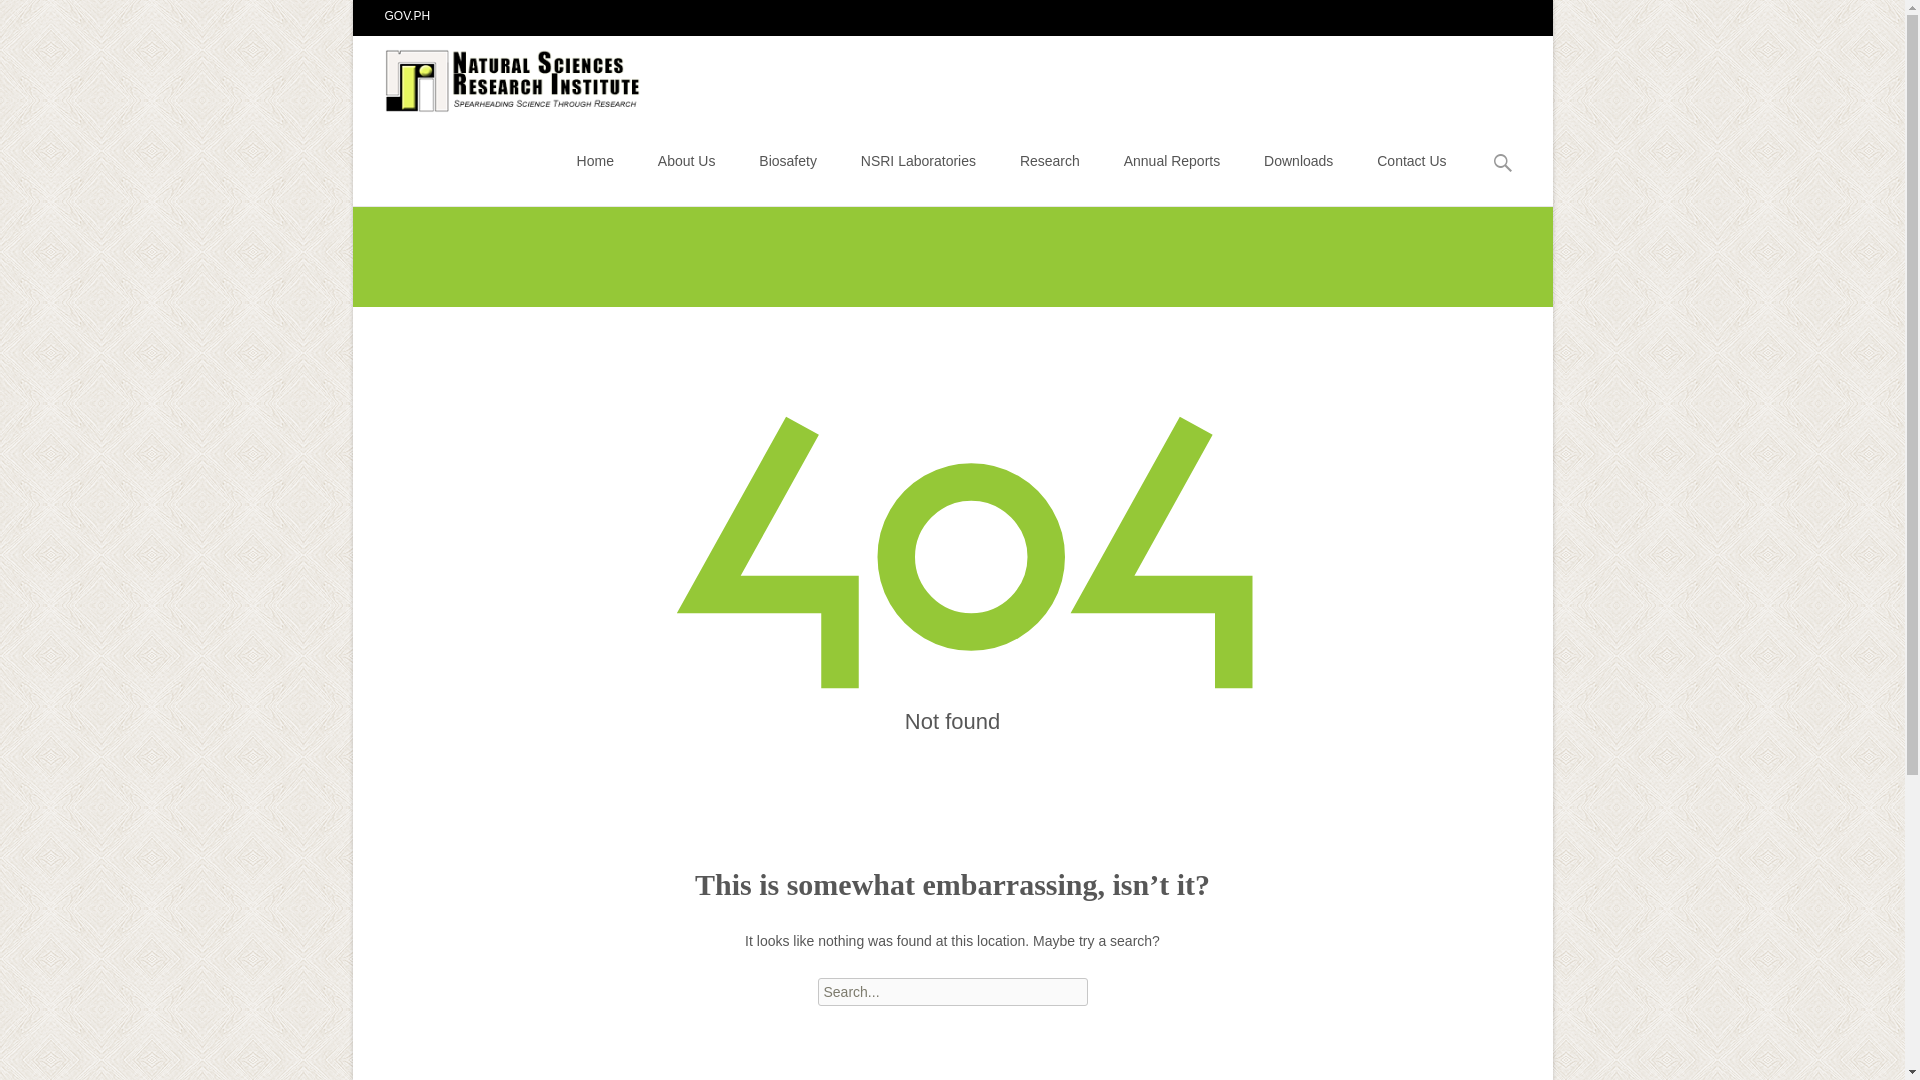 Image resolution: width=1920 pixels, height=1080 pixels. What do you see at coordinates (499, 75) in the screenshot?
I see `Natural Sciences Research Institute` at bounding box center [499, 75].